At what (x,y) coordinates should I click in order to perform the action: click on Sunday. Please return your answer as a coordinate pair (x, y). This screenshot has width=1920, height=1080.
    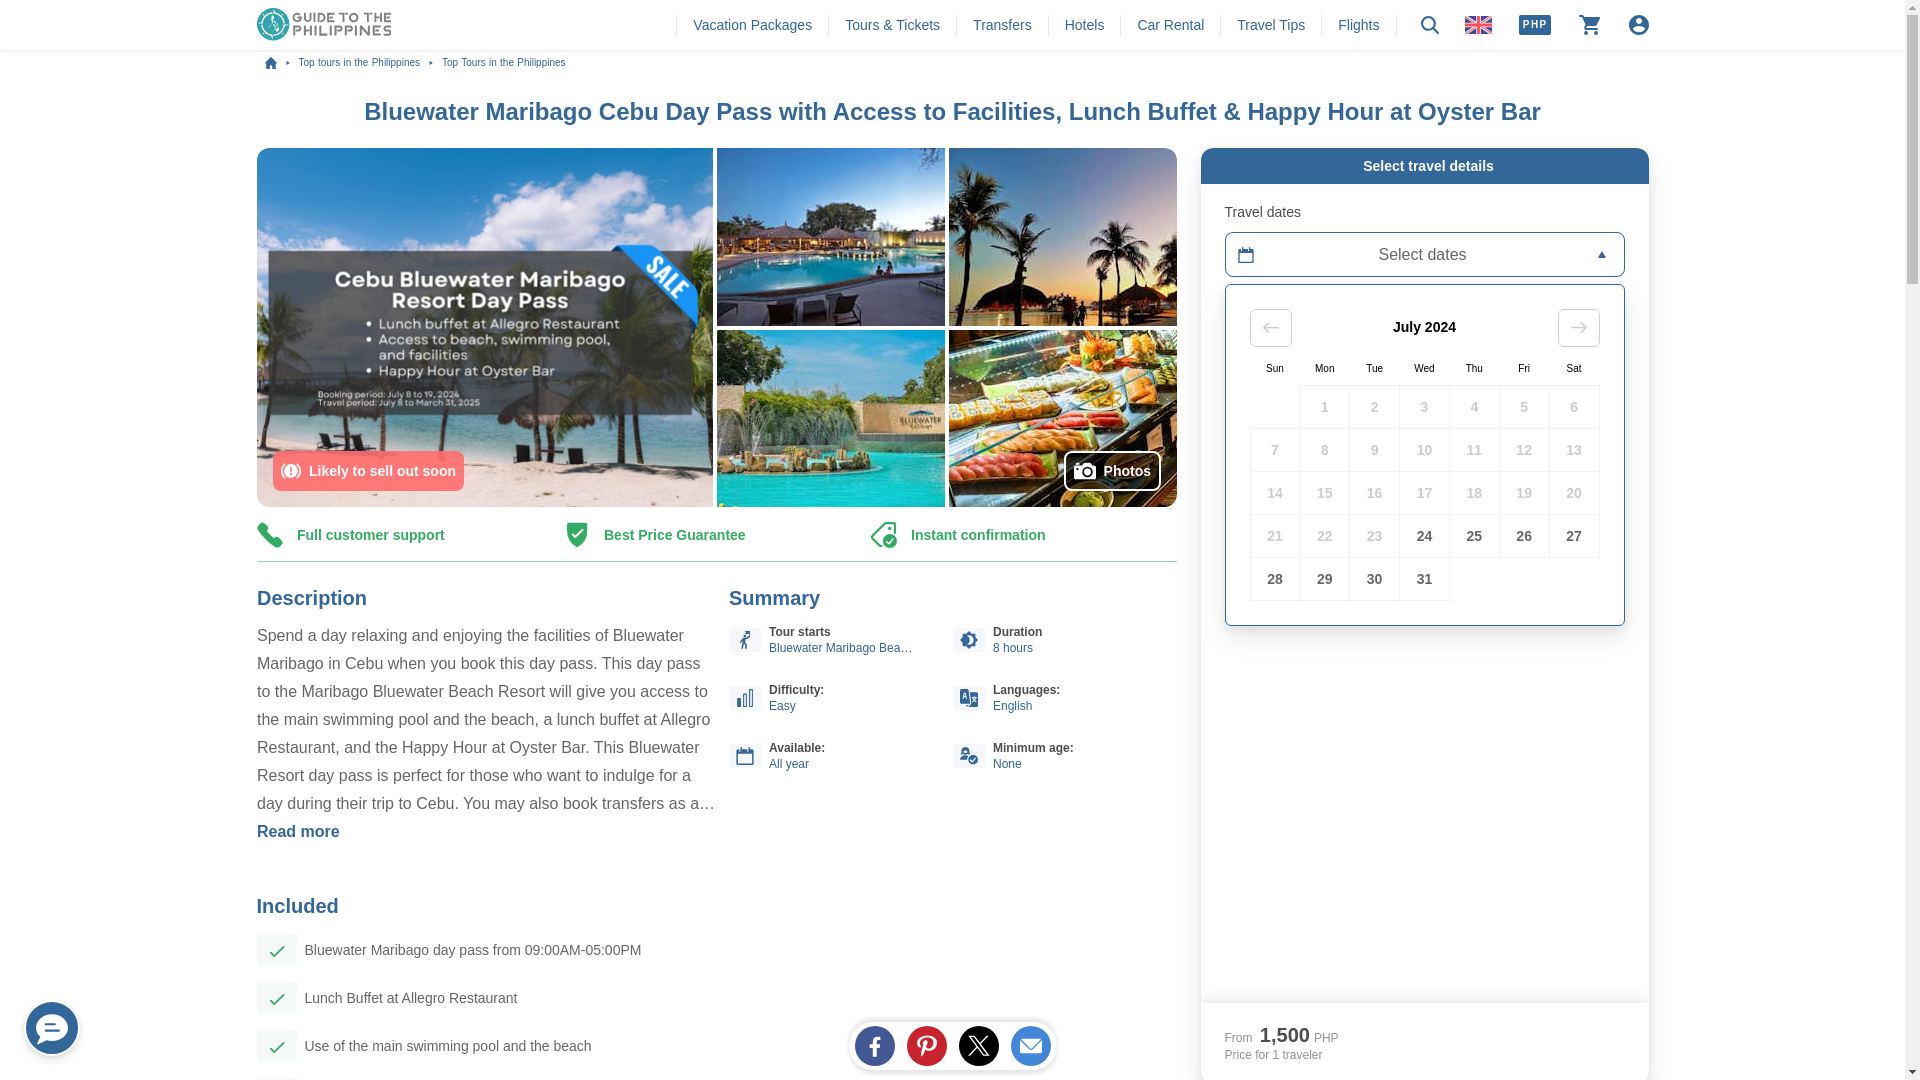
    Looking at the image, I should click on (1274, 368).